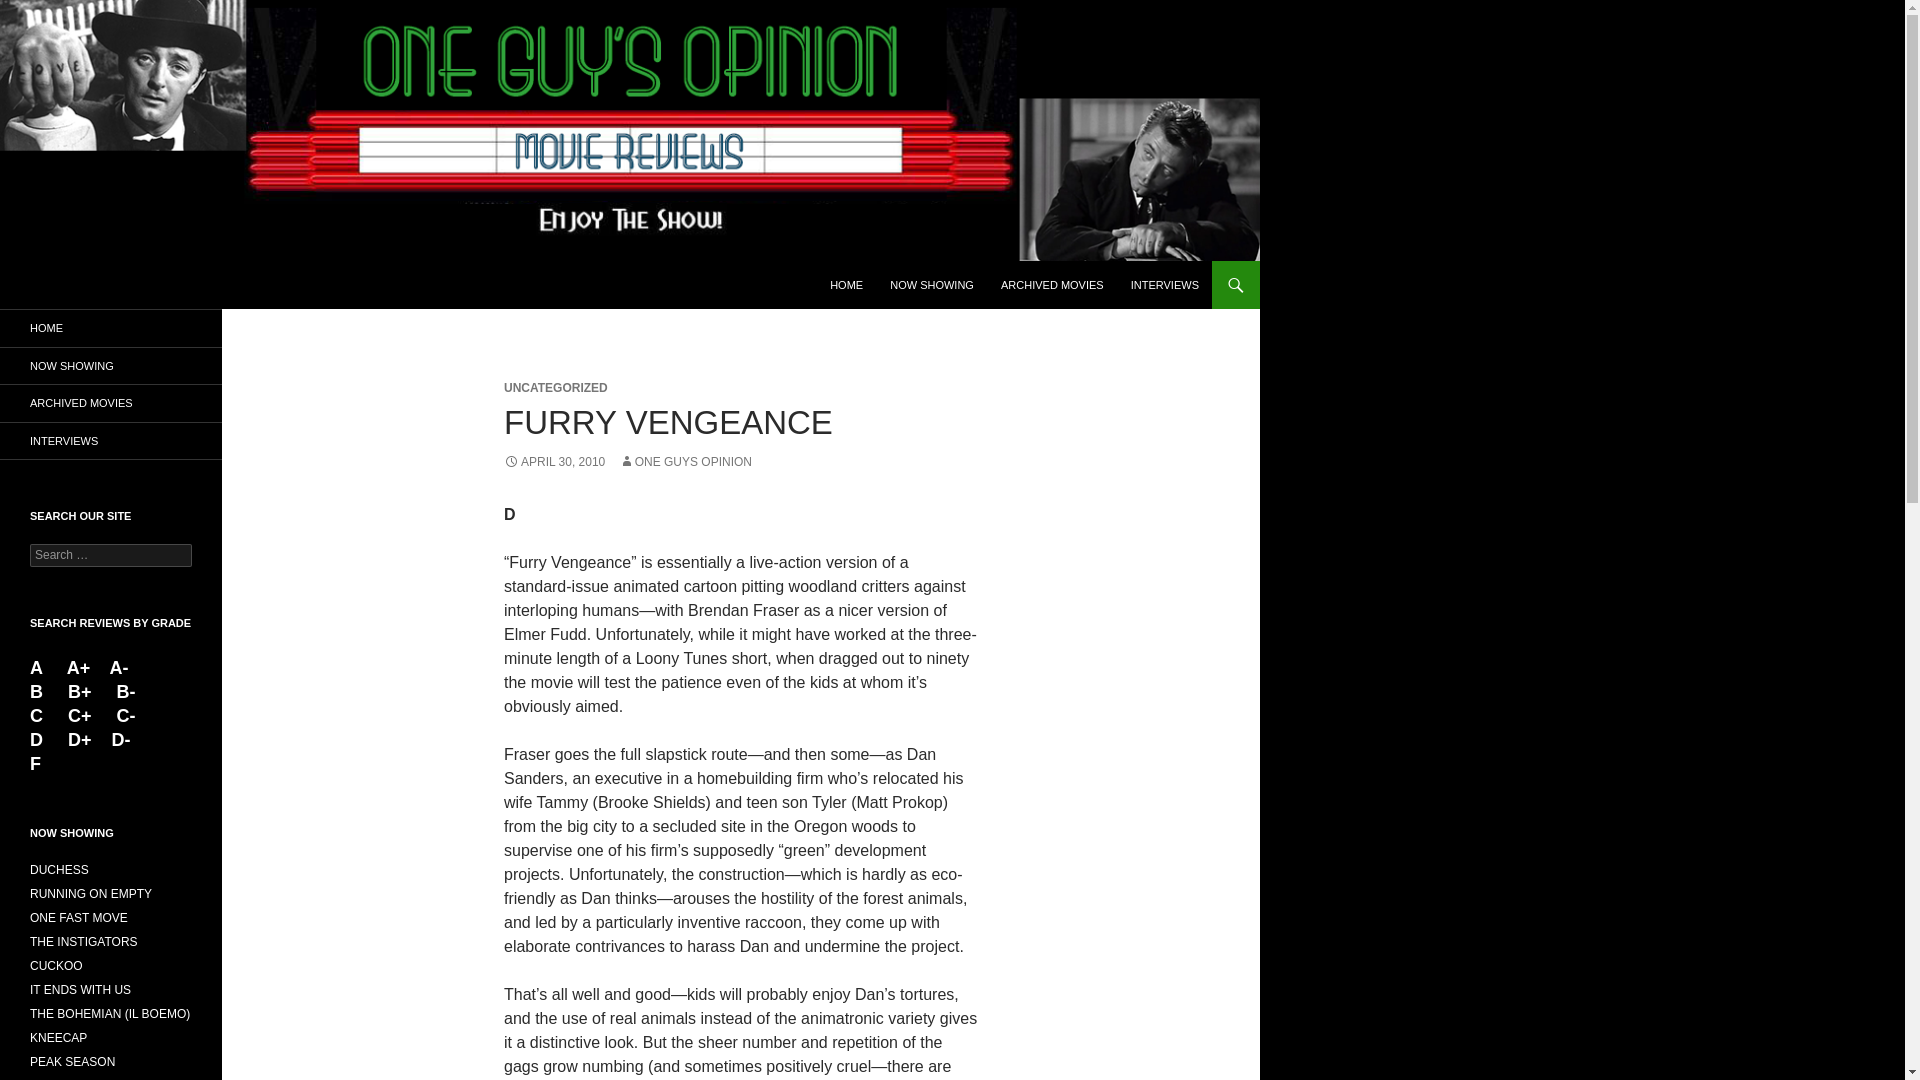  Describe the element at coordinates (90, 893) in the screenshot. I see `RUNNING ON EMPTY` at that location.